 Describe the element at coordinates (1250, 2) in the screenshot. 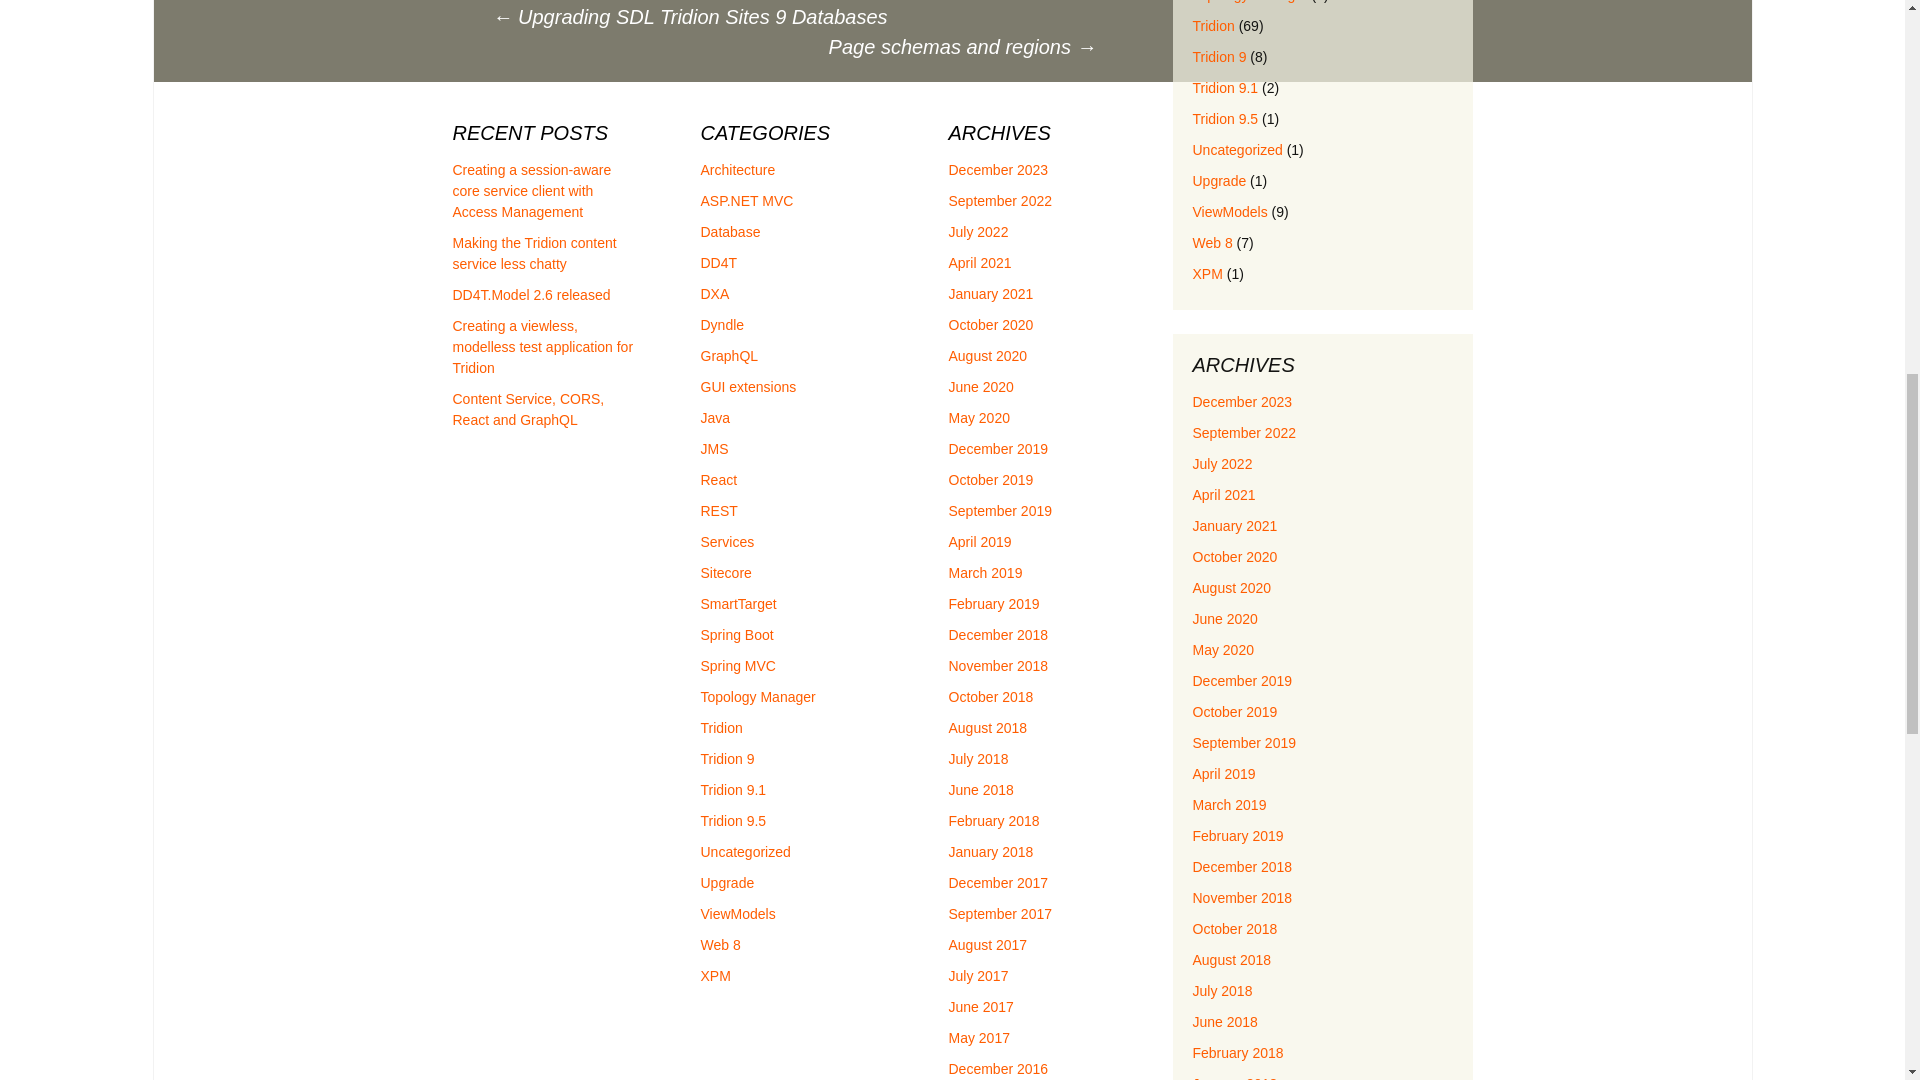

I see `Topology Manager` at that location.